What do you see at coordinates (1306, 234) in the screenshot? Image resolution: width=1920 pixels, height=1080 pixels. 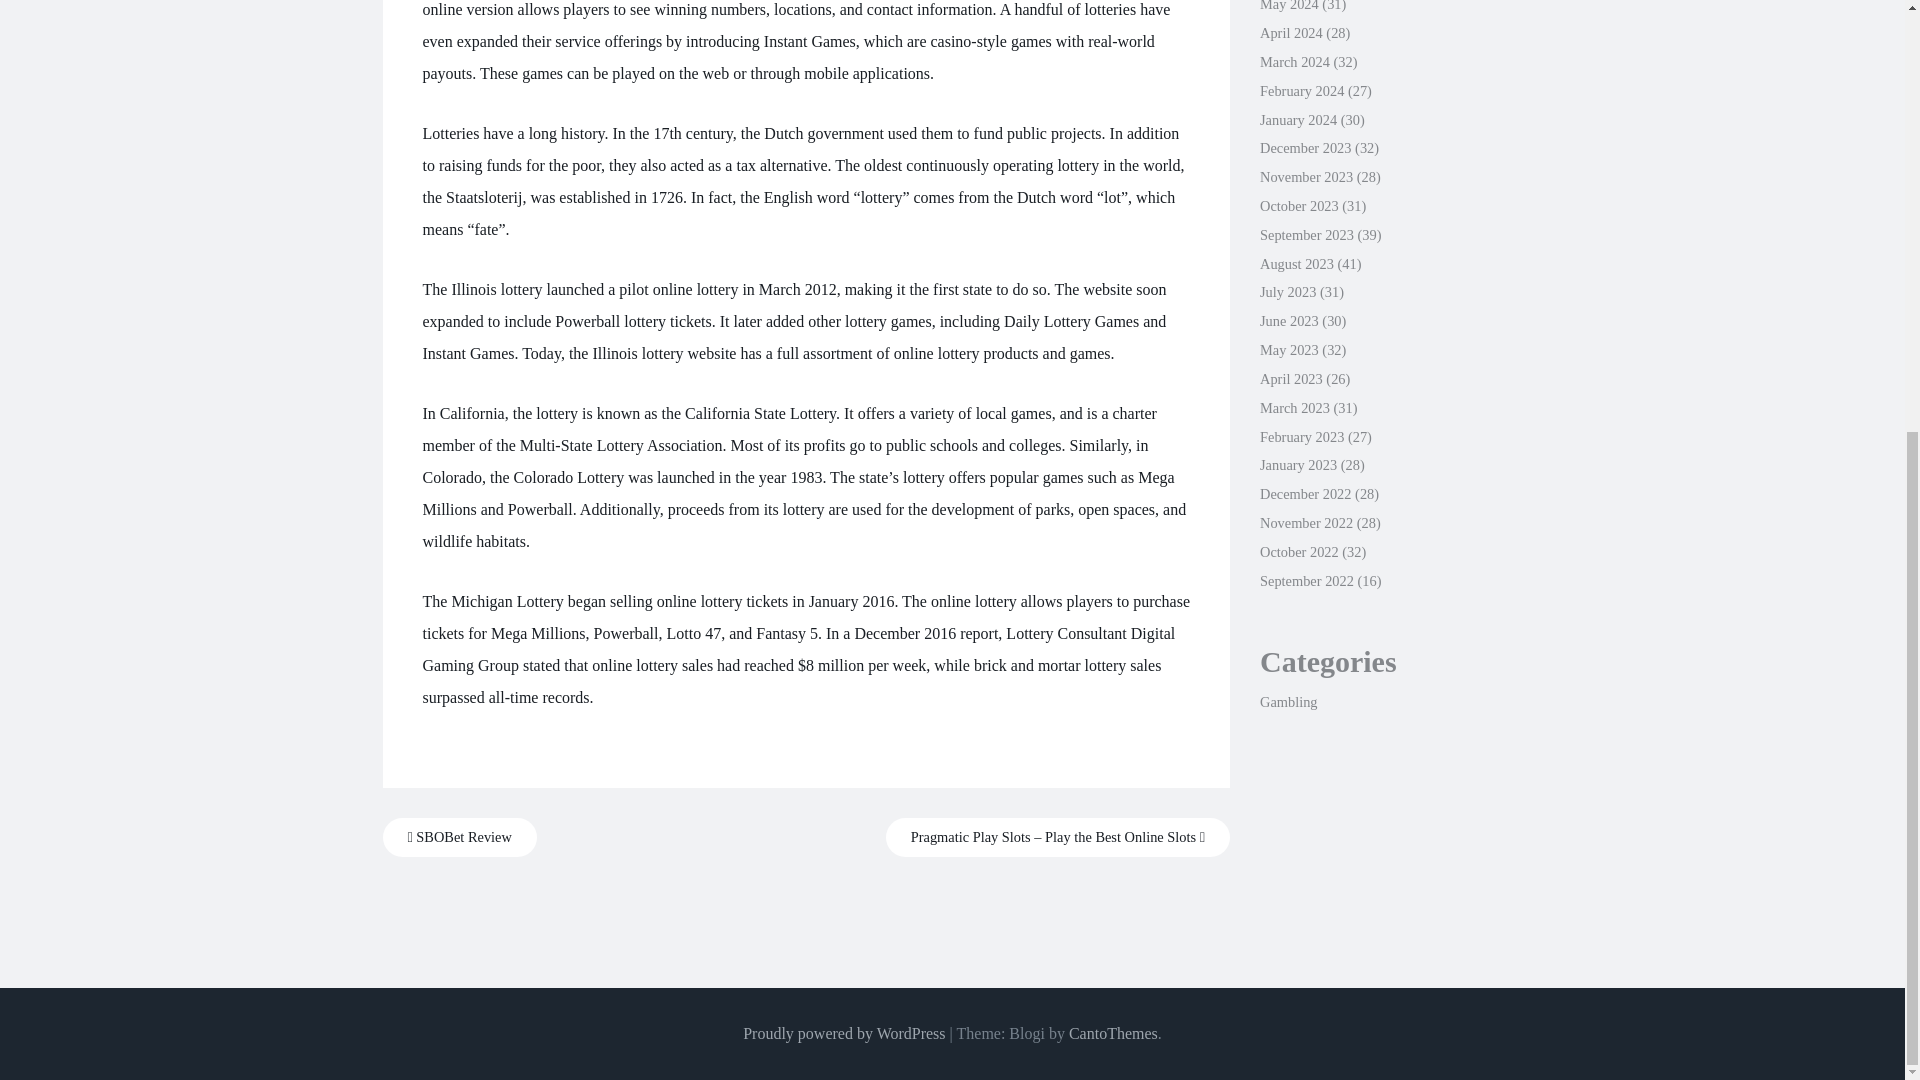 I see `September 2023` at bounding box center [1306, 234].